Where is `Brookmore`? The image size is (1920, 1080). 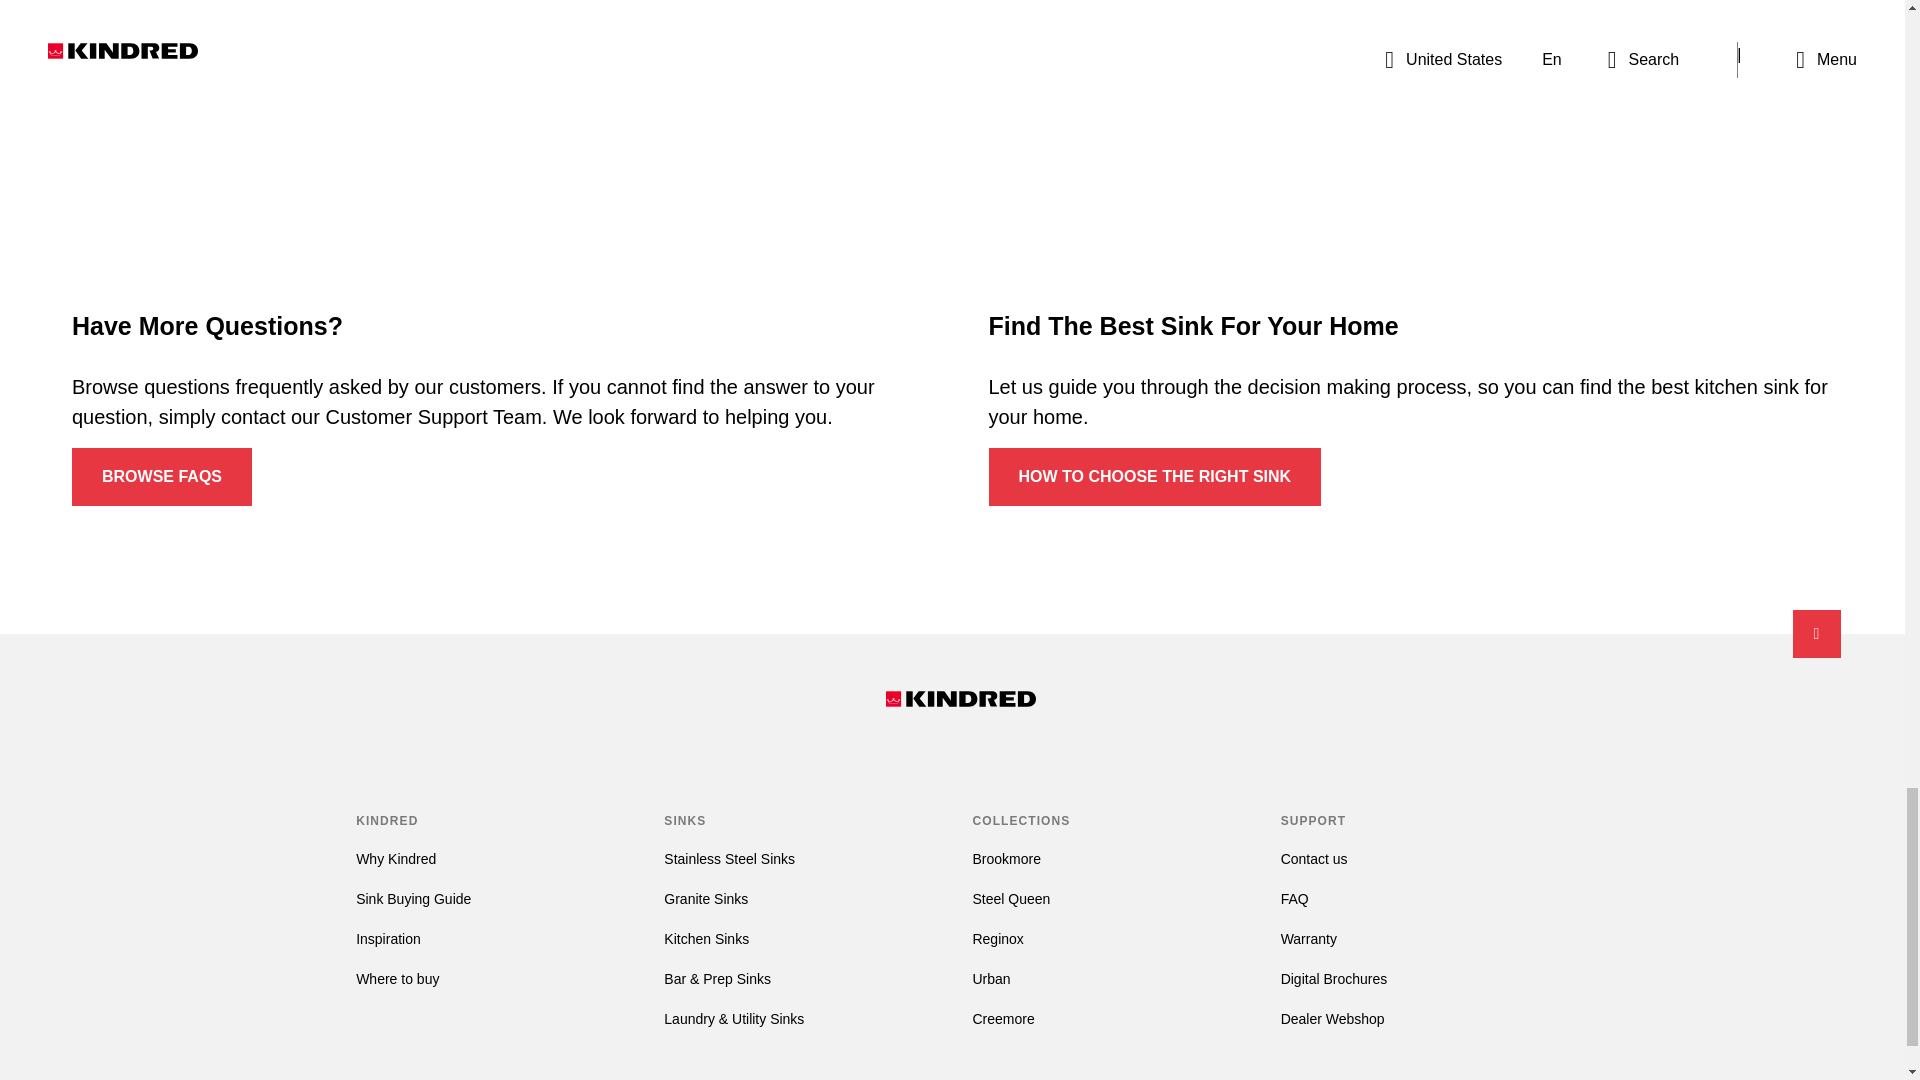 Brookmore is located at coordinates (1006, 859).